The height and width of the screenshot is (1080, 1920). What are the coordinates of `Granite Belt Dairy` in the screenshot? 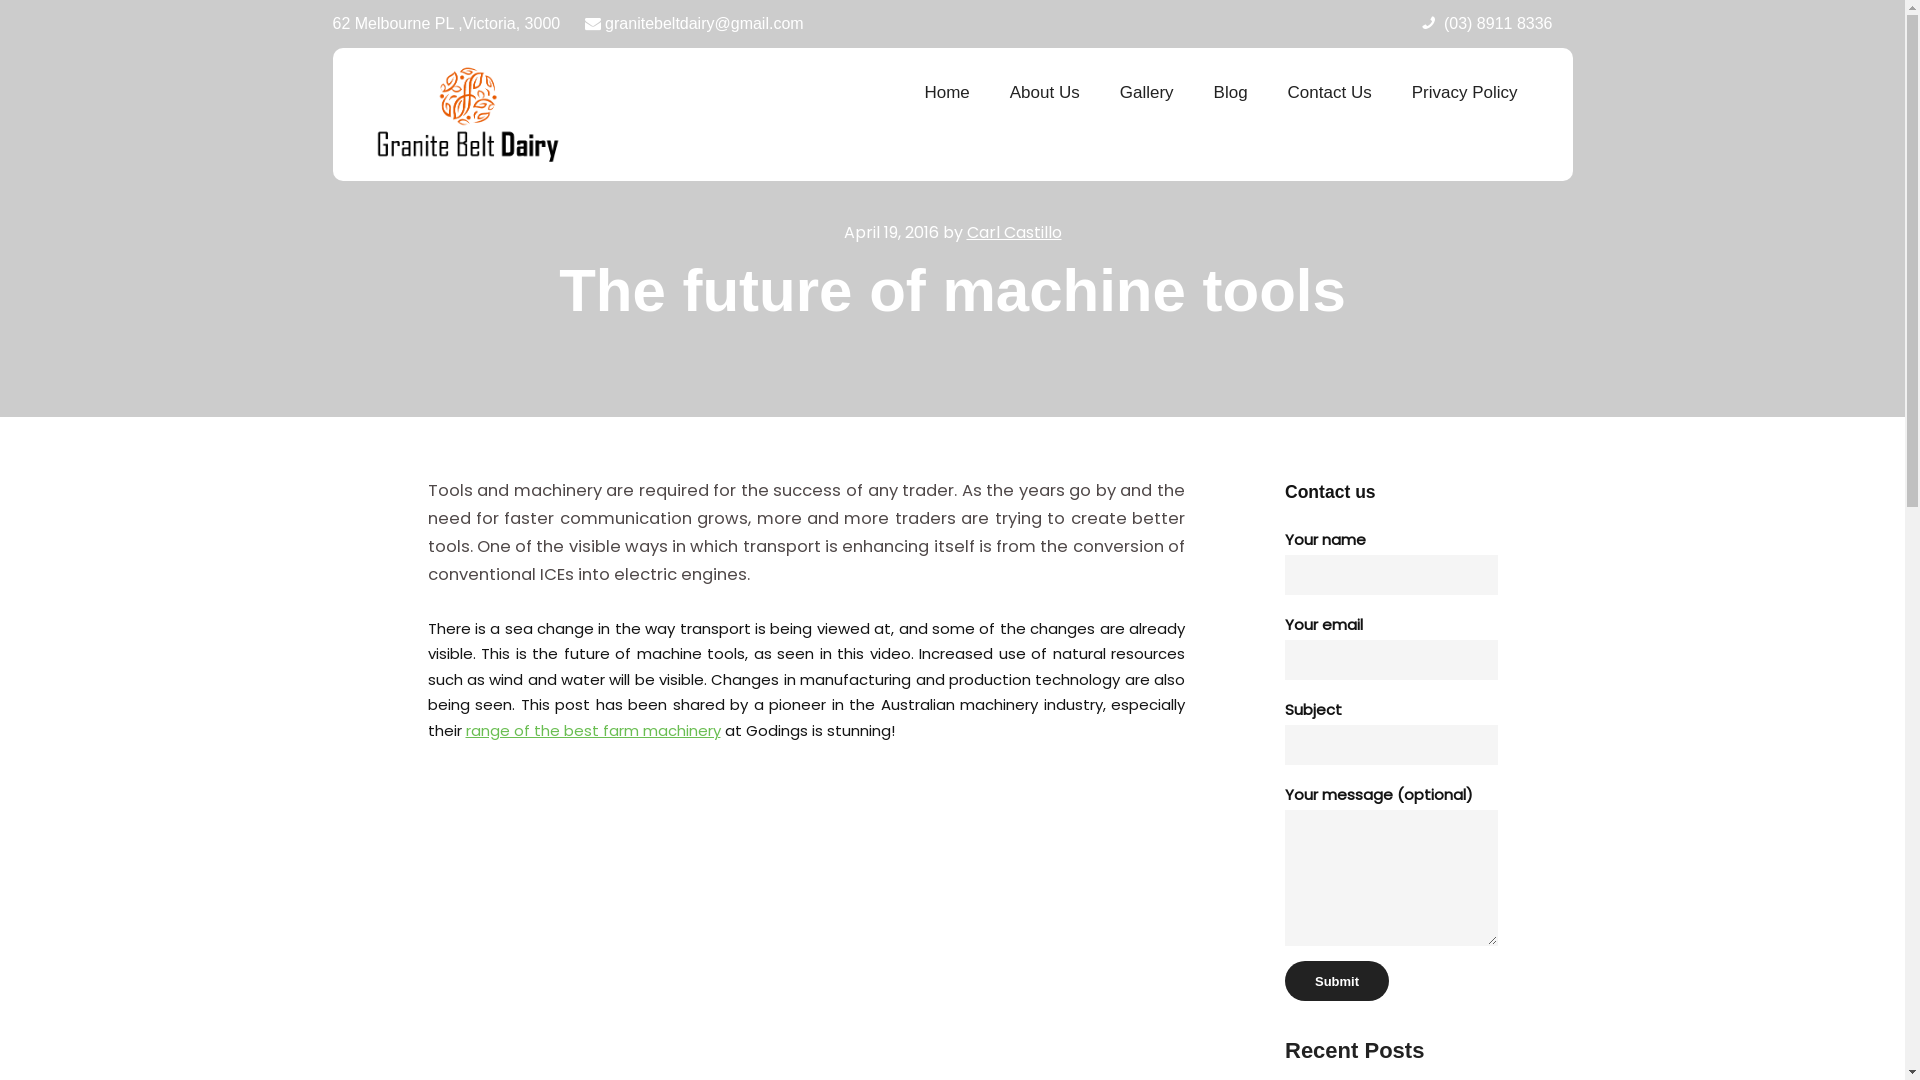 It's located at (468, 114).